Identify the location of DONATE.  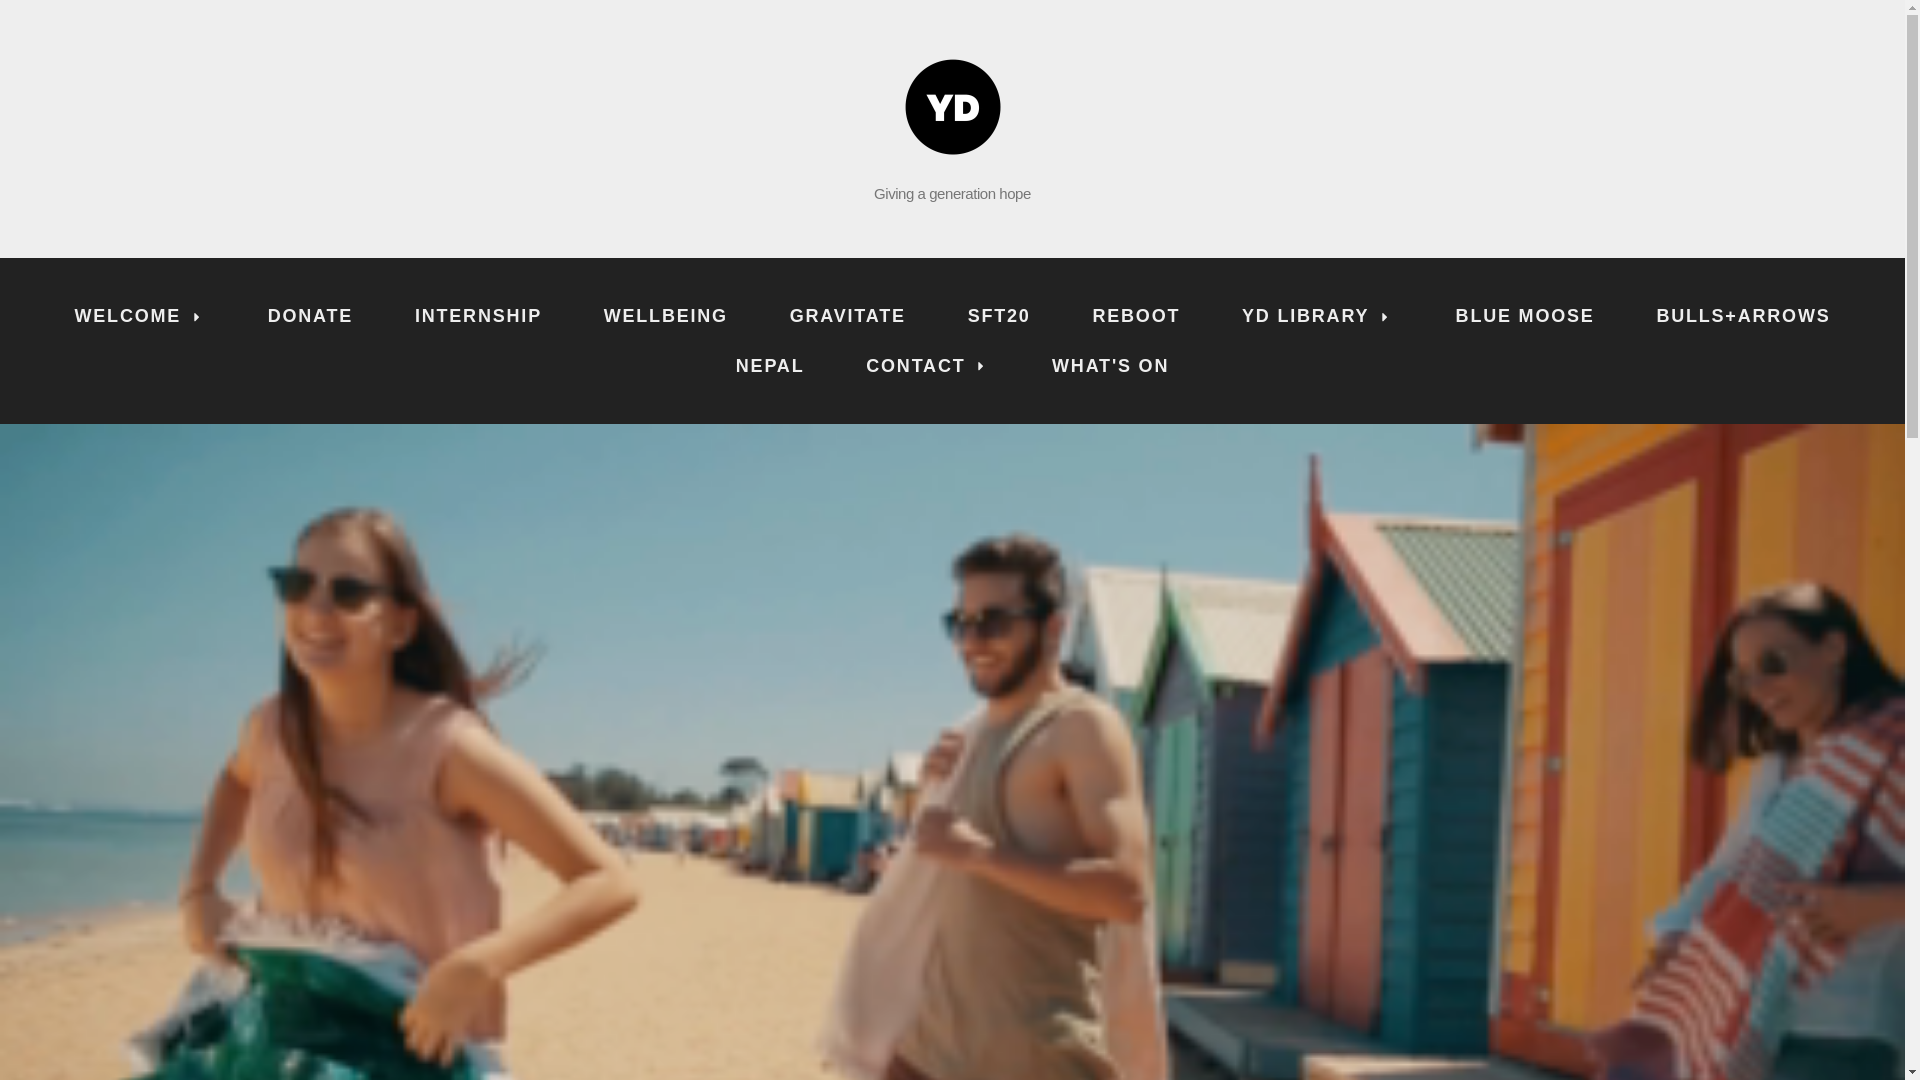
(310, 316).